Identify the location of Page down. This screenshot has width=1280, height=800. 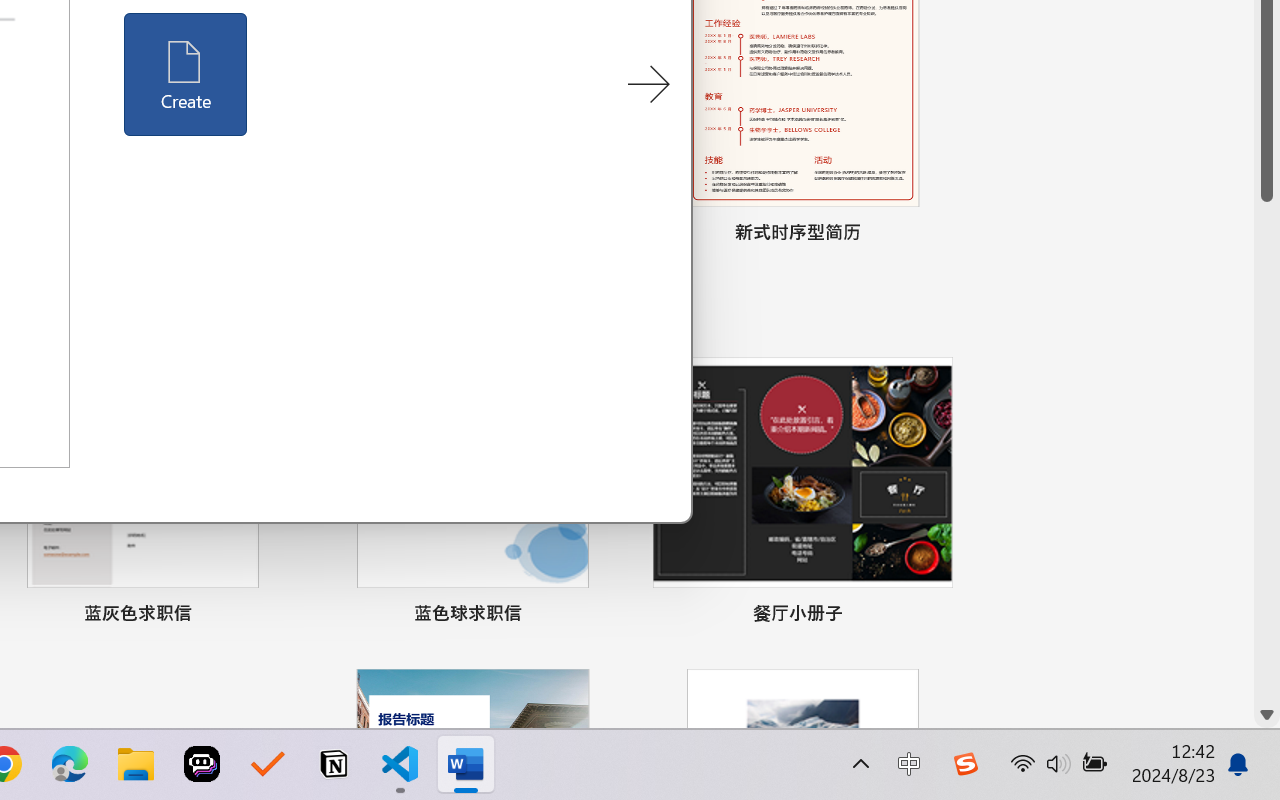
(1267, 452).